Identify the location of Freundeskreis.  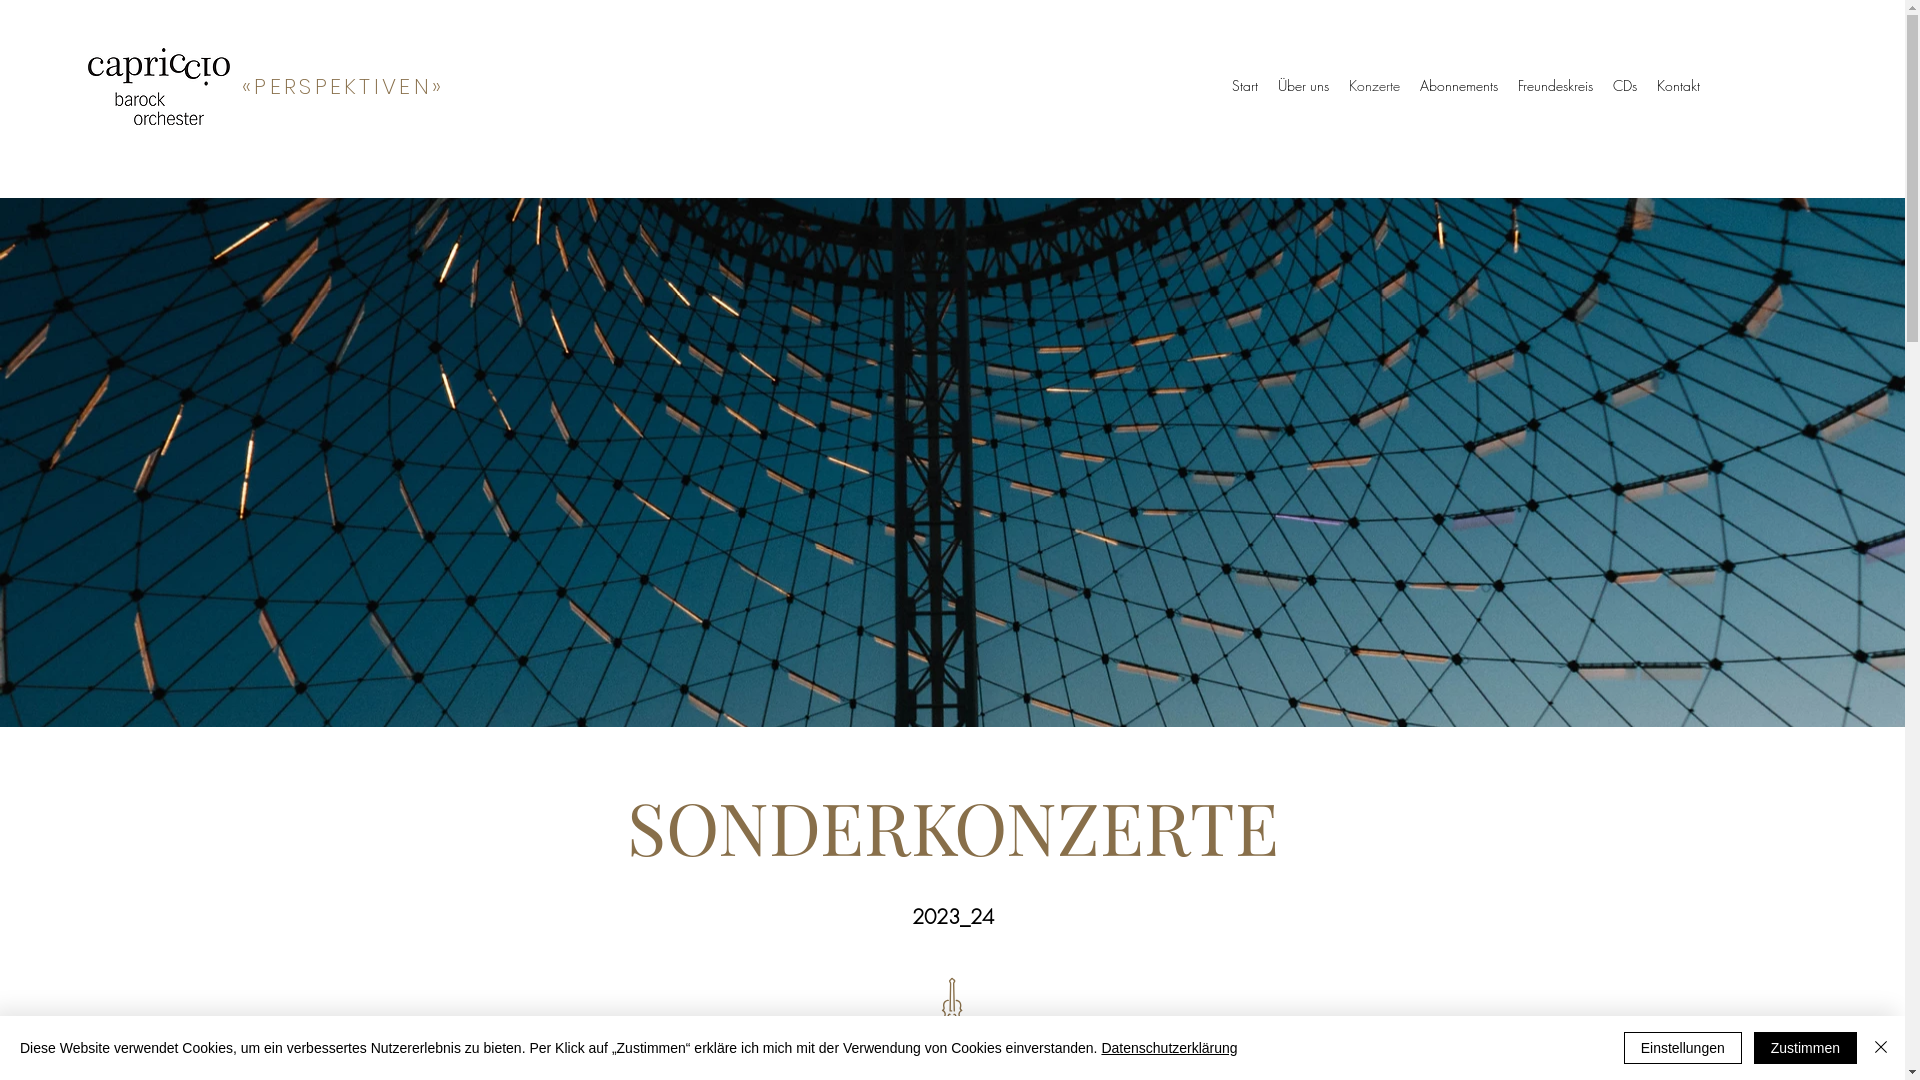
(1556, 86).